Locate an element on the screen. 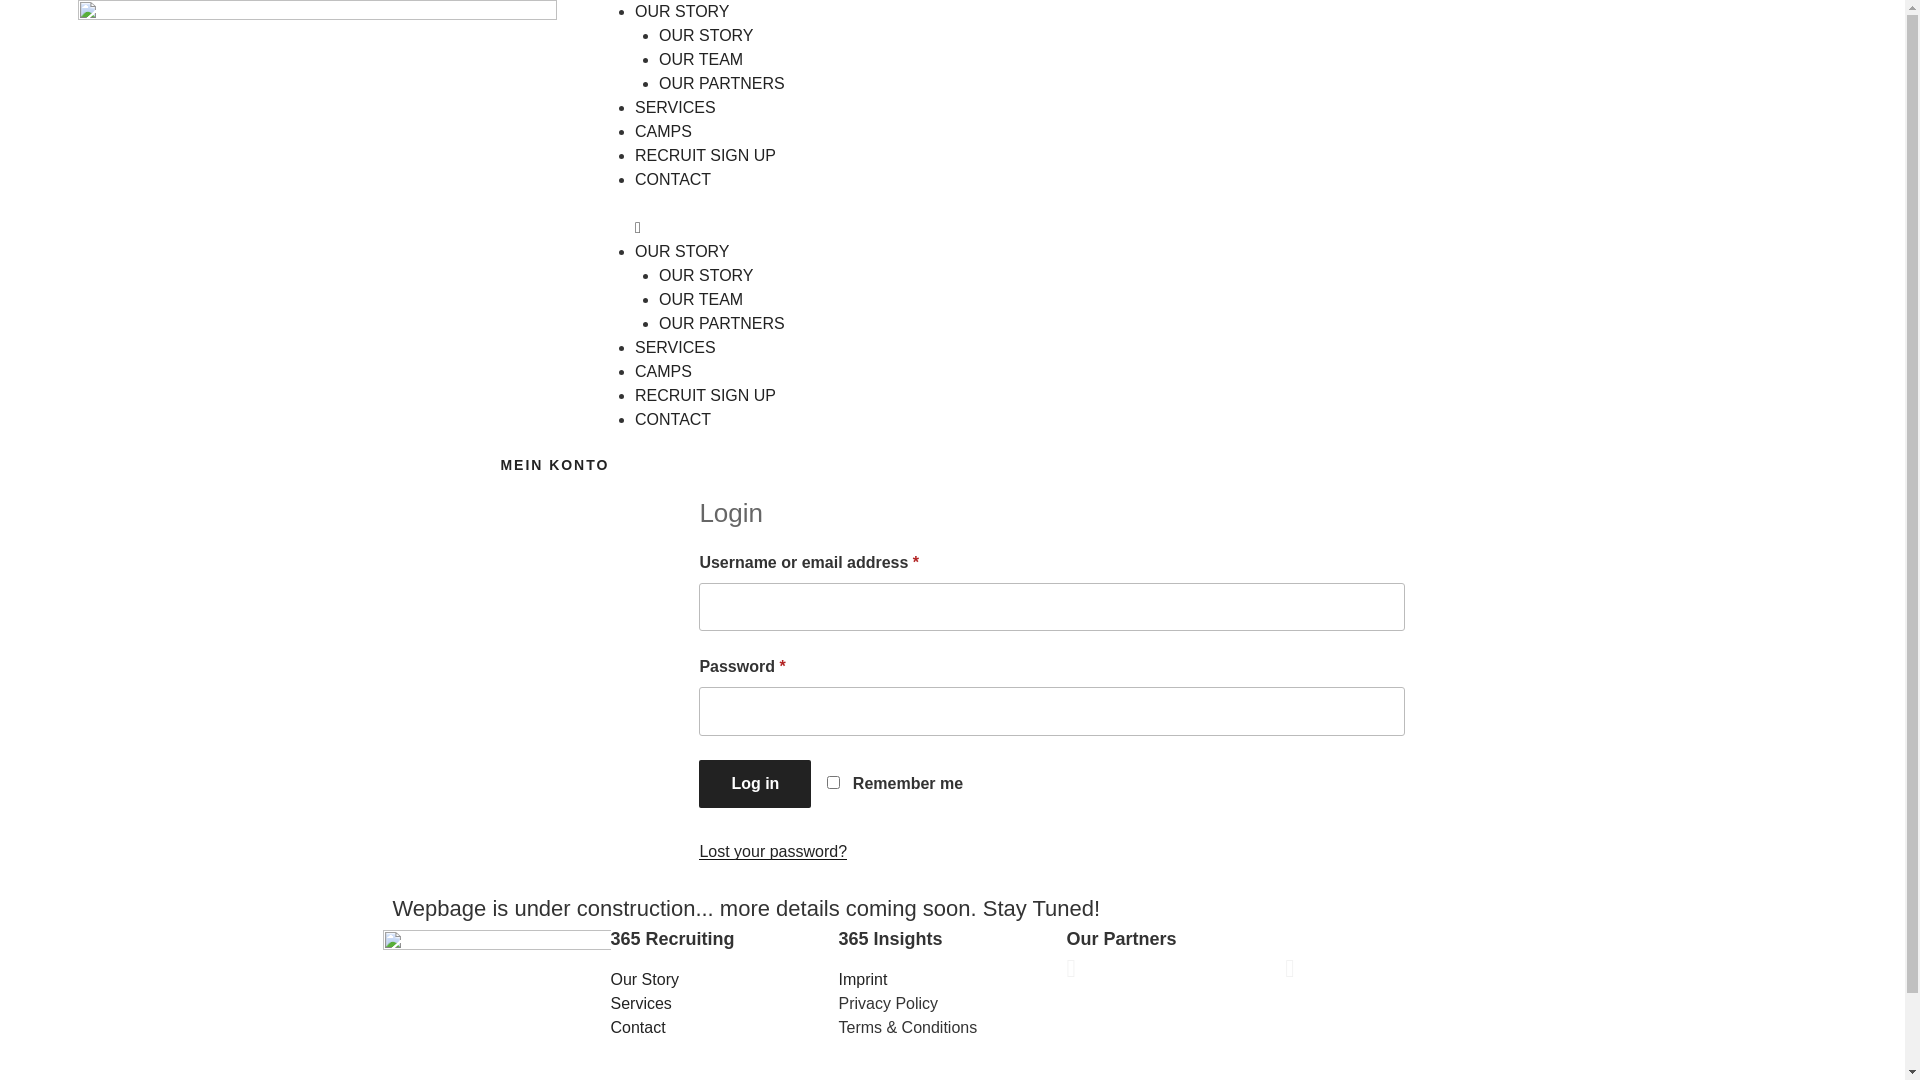 This screenshot has height=1080, width=1920. CONTACT is located at coordinates (673, 180).